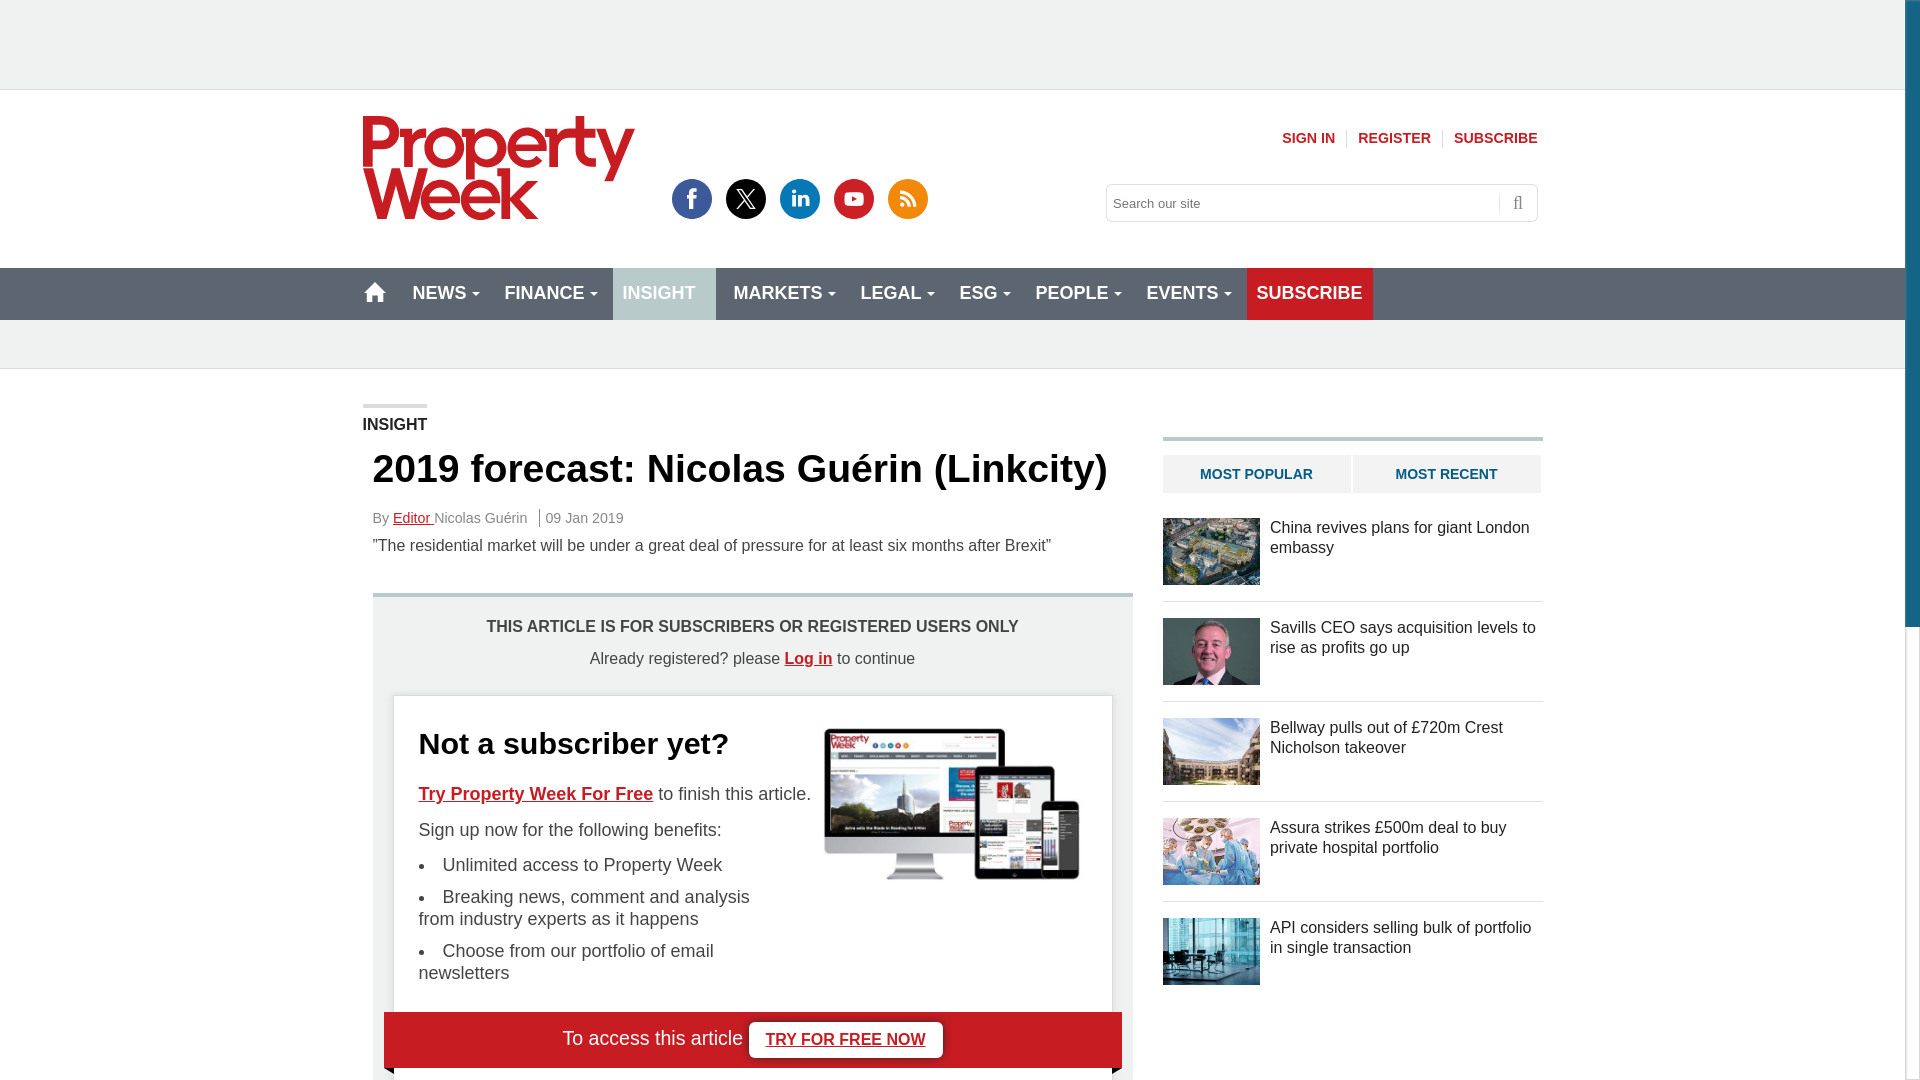 The height and width of the screenshot is (1080, 1920). Describe the element at coordinates (498, 168) in the screenshot. I see `Property Week` at that location.